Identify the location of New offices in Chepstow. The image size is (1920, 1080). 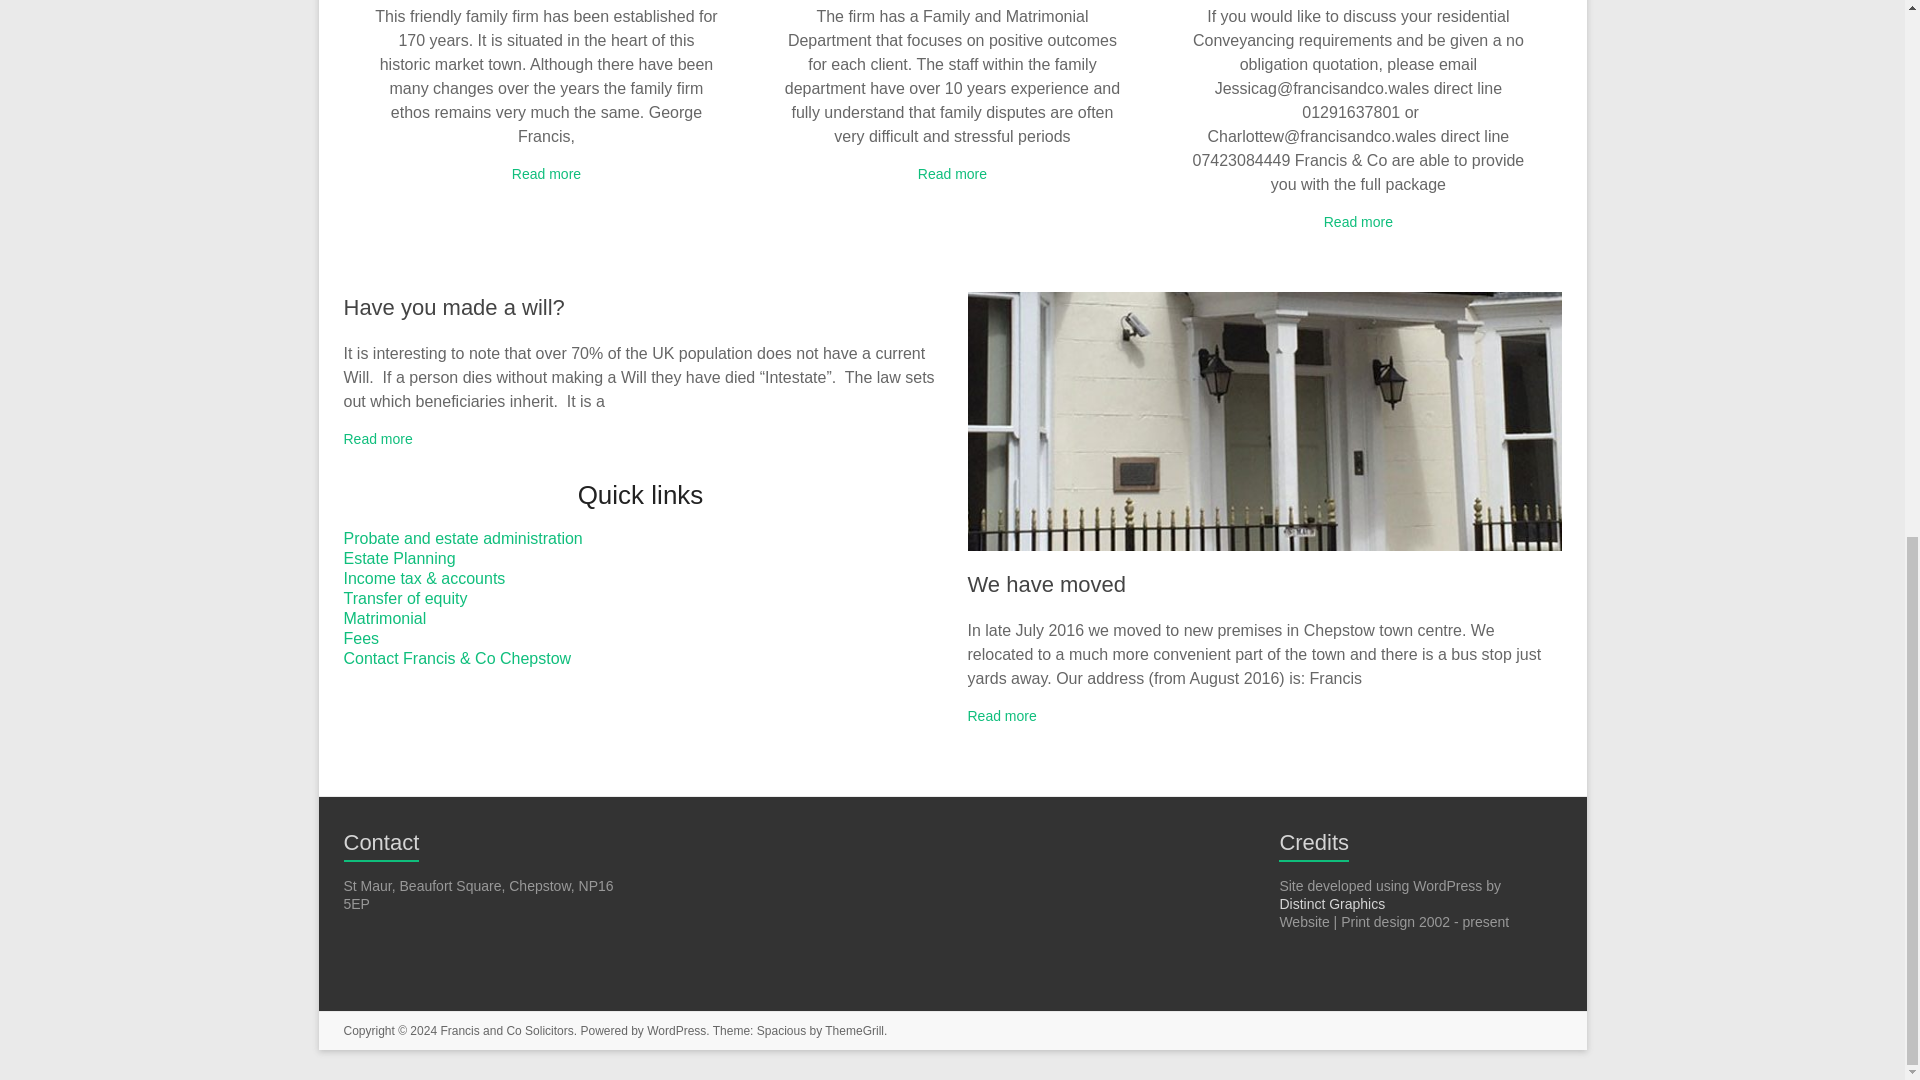
(1264, 420).